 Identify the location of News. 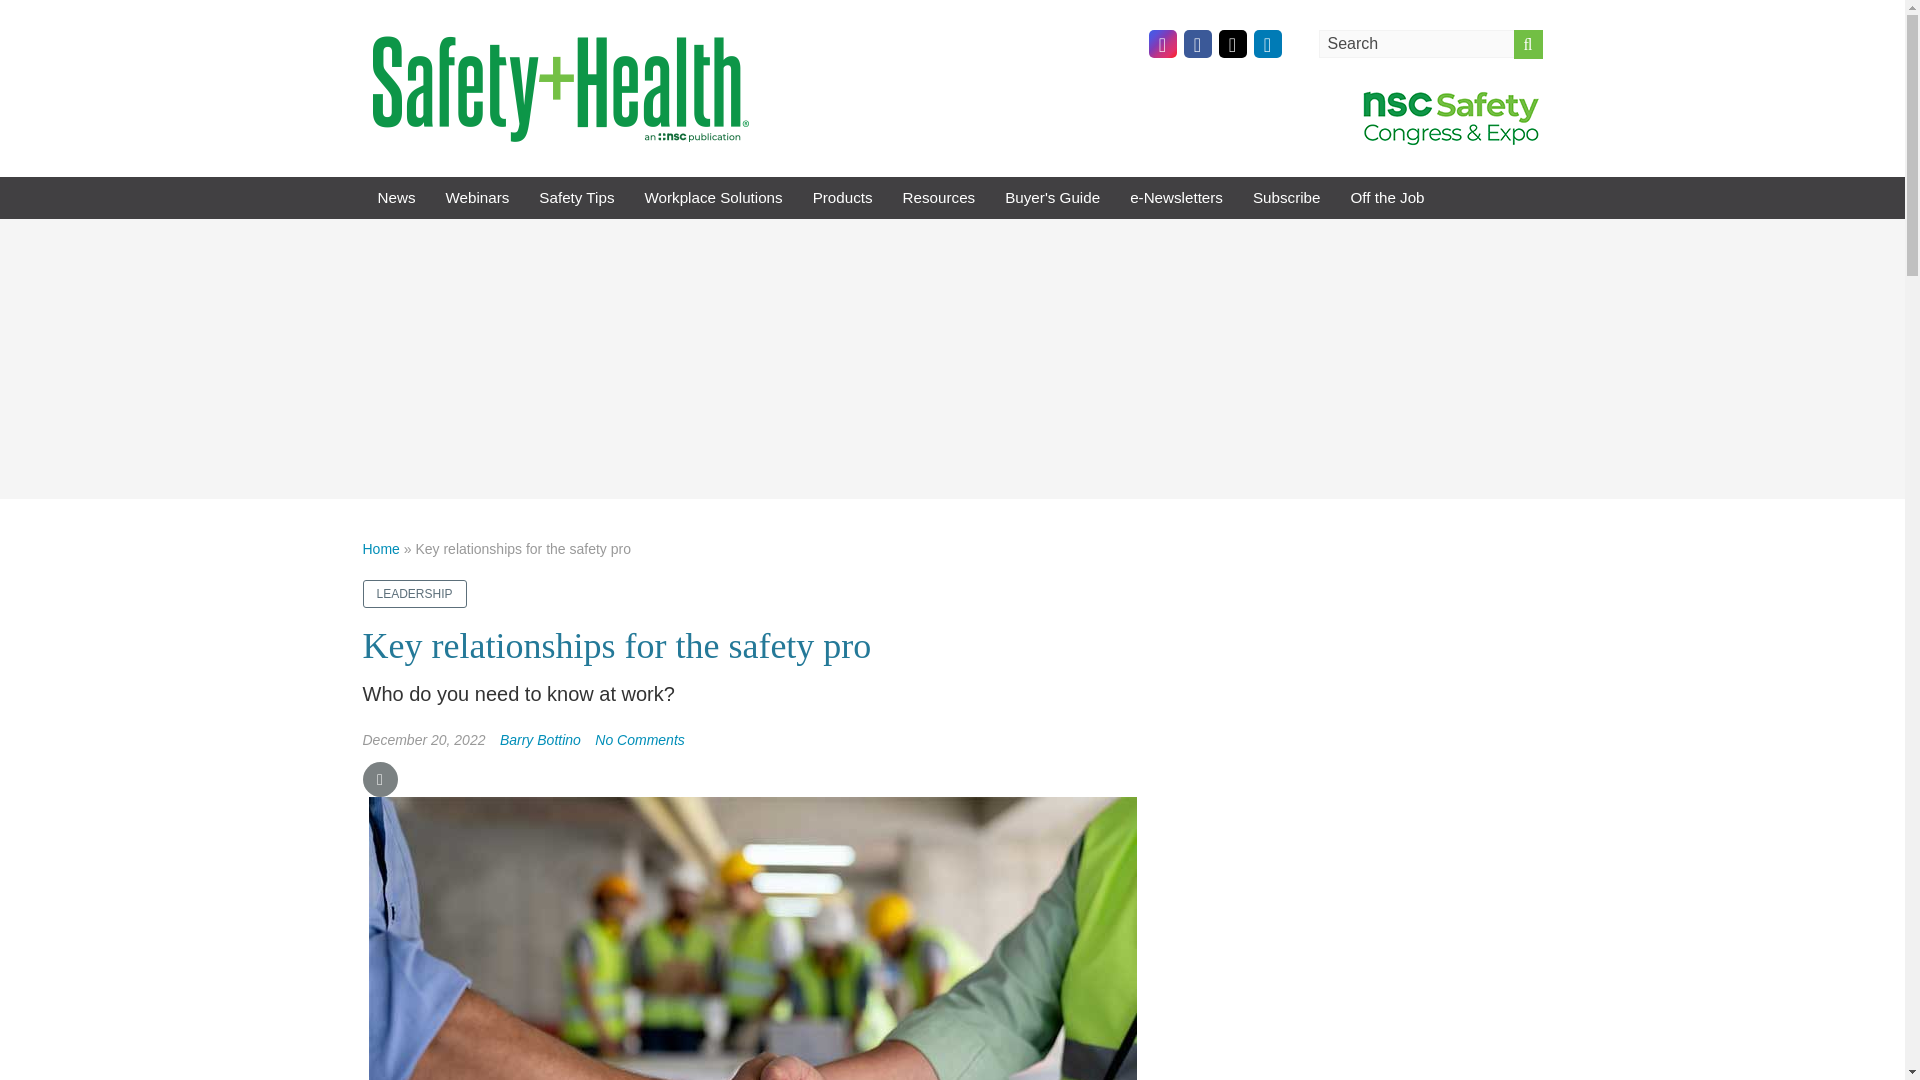
(396, 198).